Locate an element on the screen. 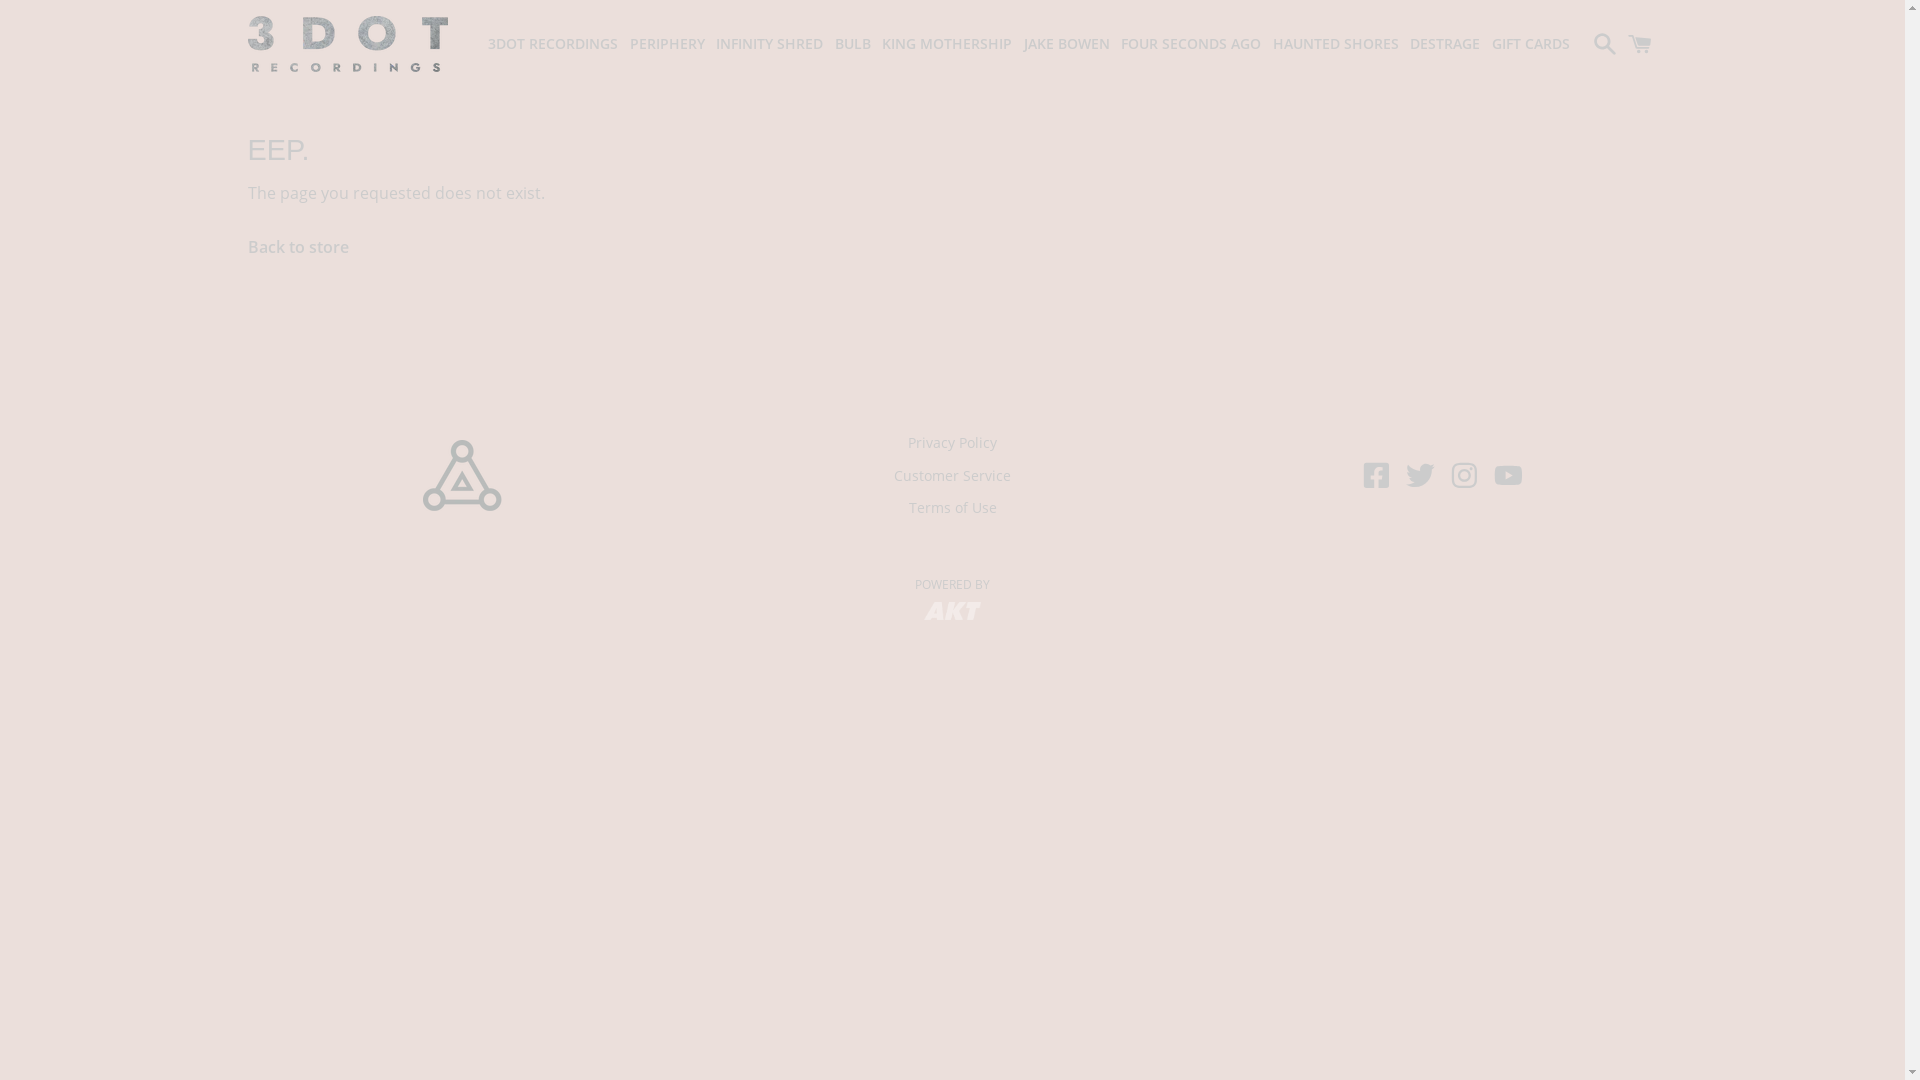 The image size is (1920, 1080). HAUNTED SHORES is located at coordinates (1335, 44).